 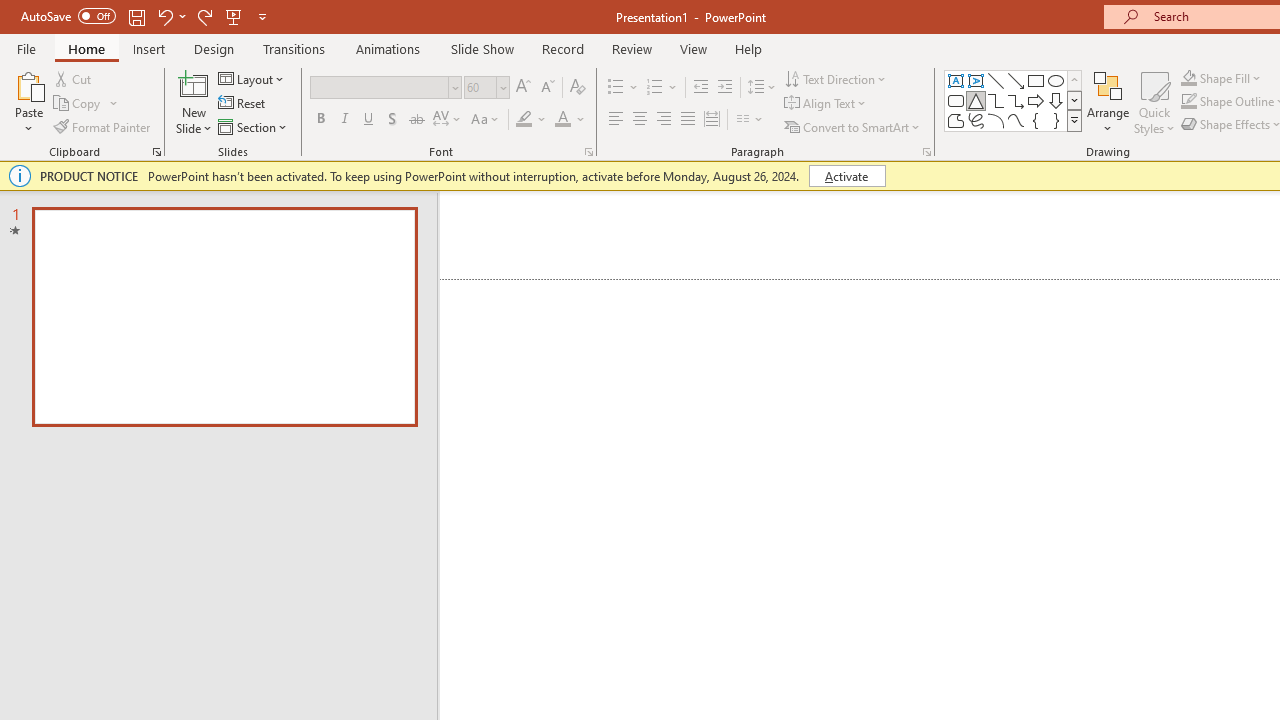 What do you see at coordinates (1221, 78) in the screenshot?
I see `Shape Fill` at bounding box center [1221, 78].